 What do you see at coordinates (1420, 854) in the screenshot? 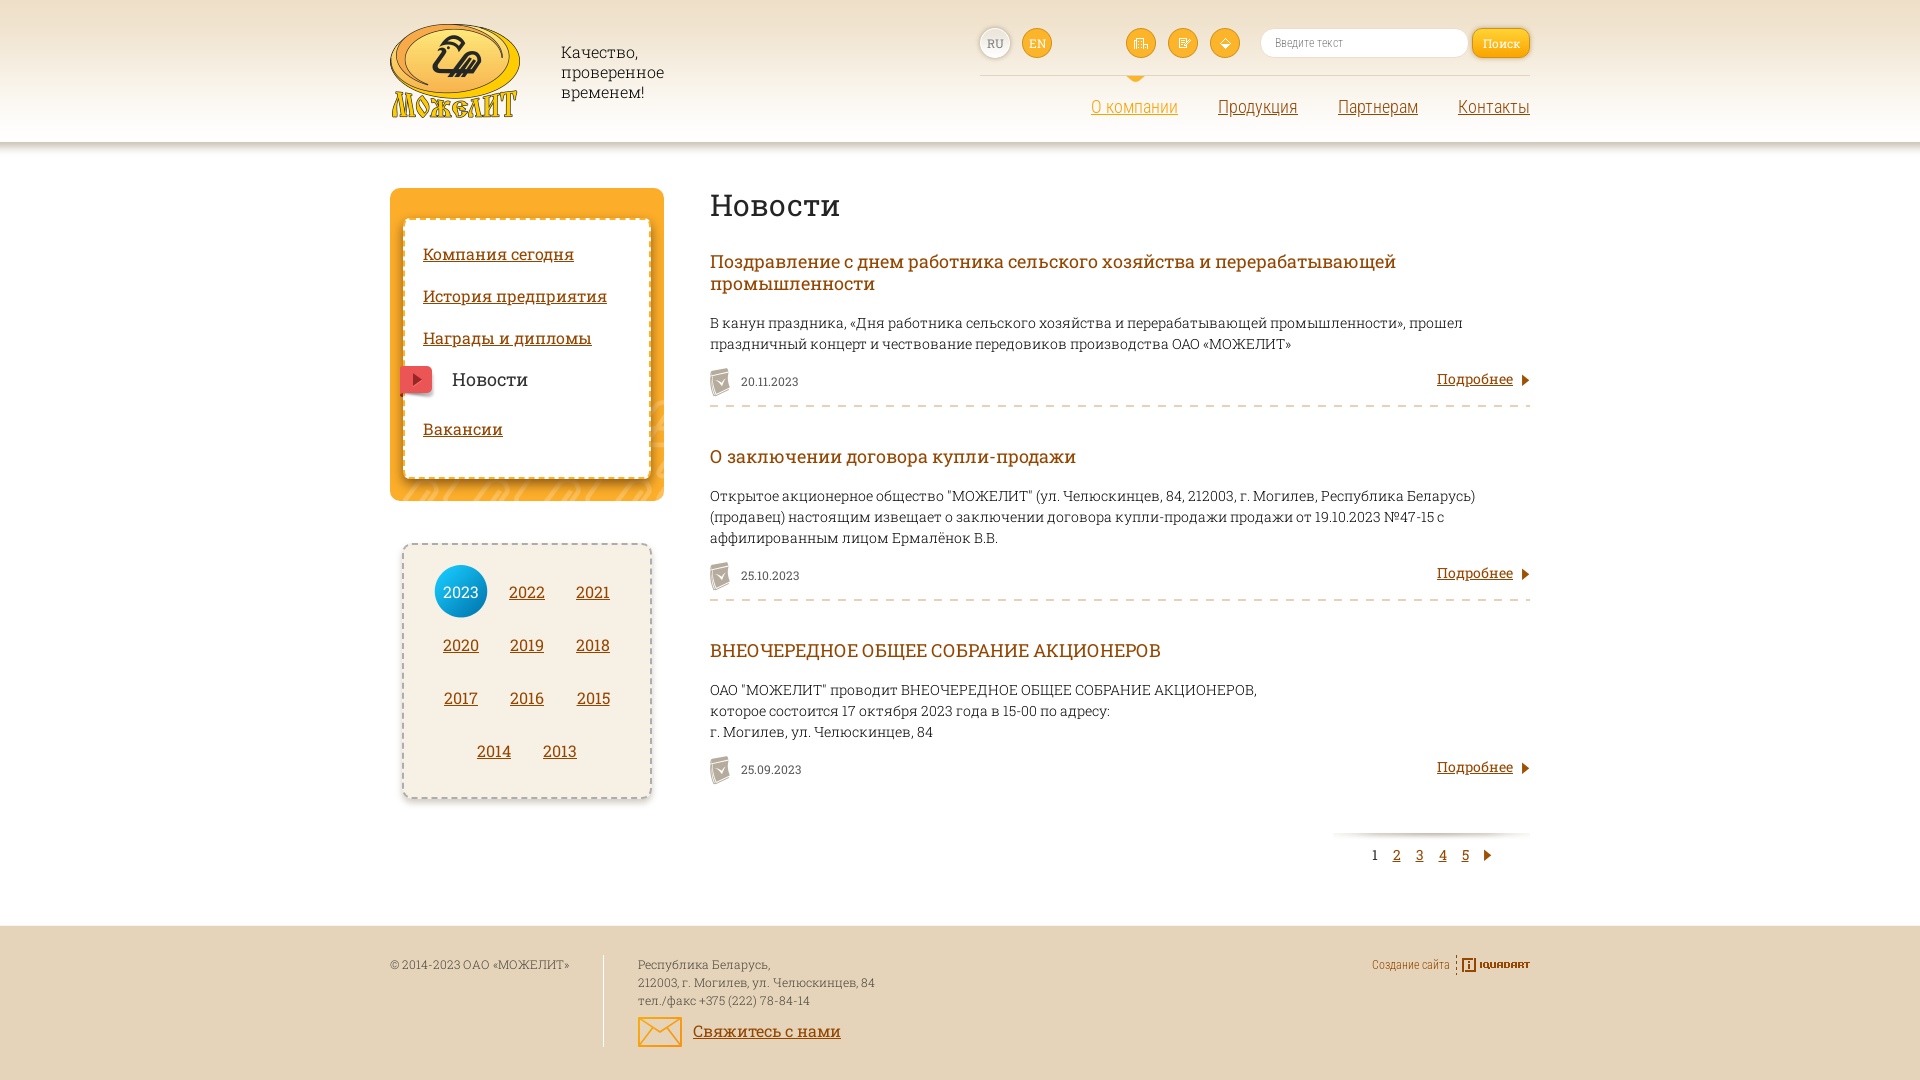
I see `3` at bounding box center [1420, 854].